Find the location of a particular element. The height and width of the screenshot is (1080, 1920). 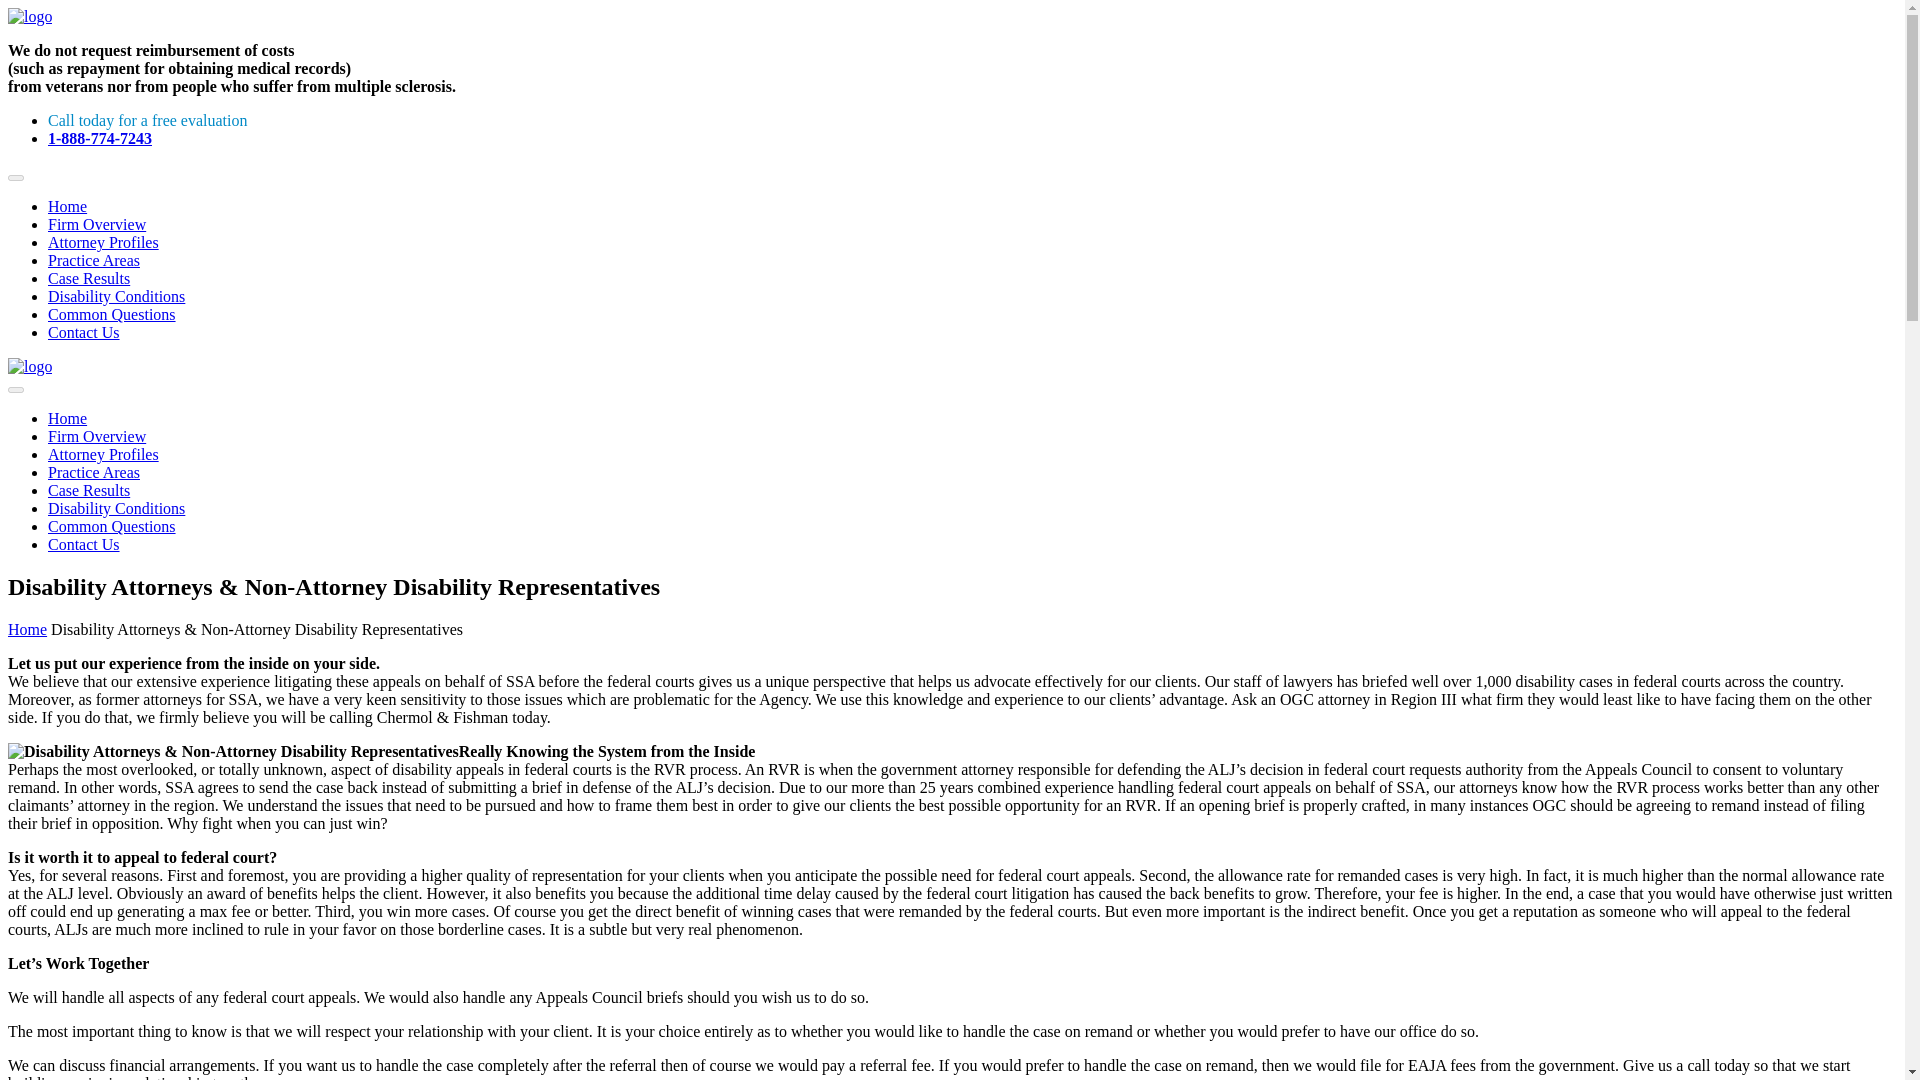

Home is located at coordinates (26, 630).